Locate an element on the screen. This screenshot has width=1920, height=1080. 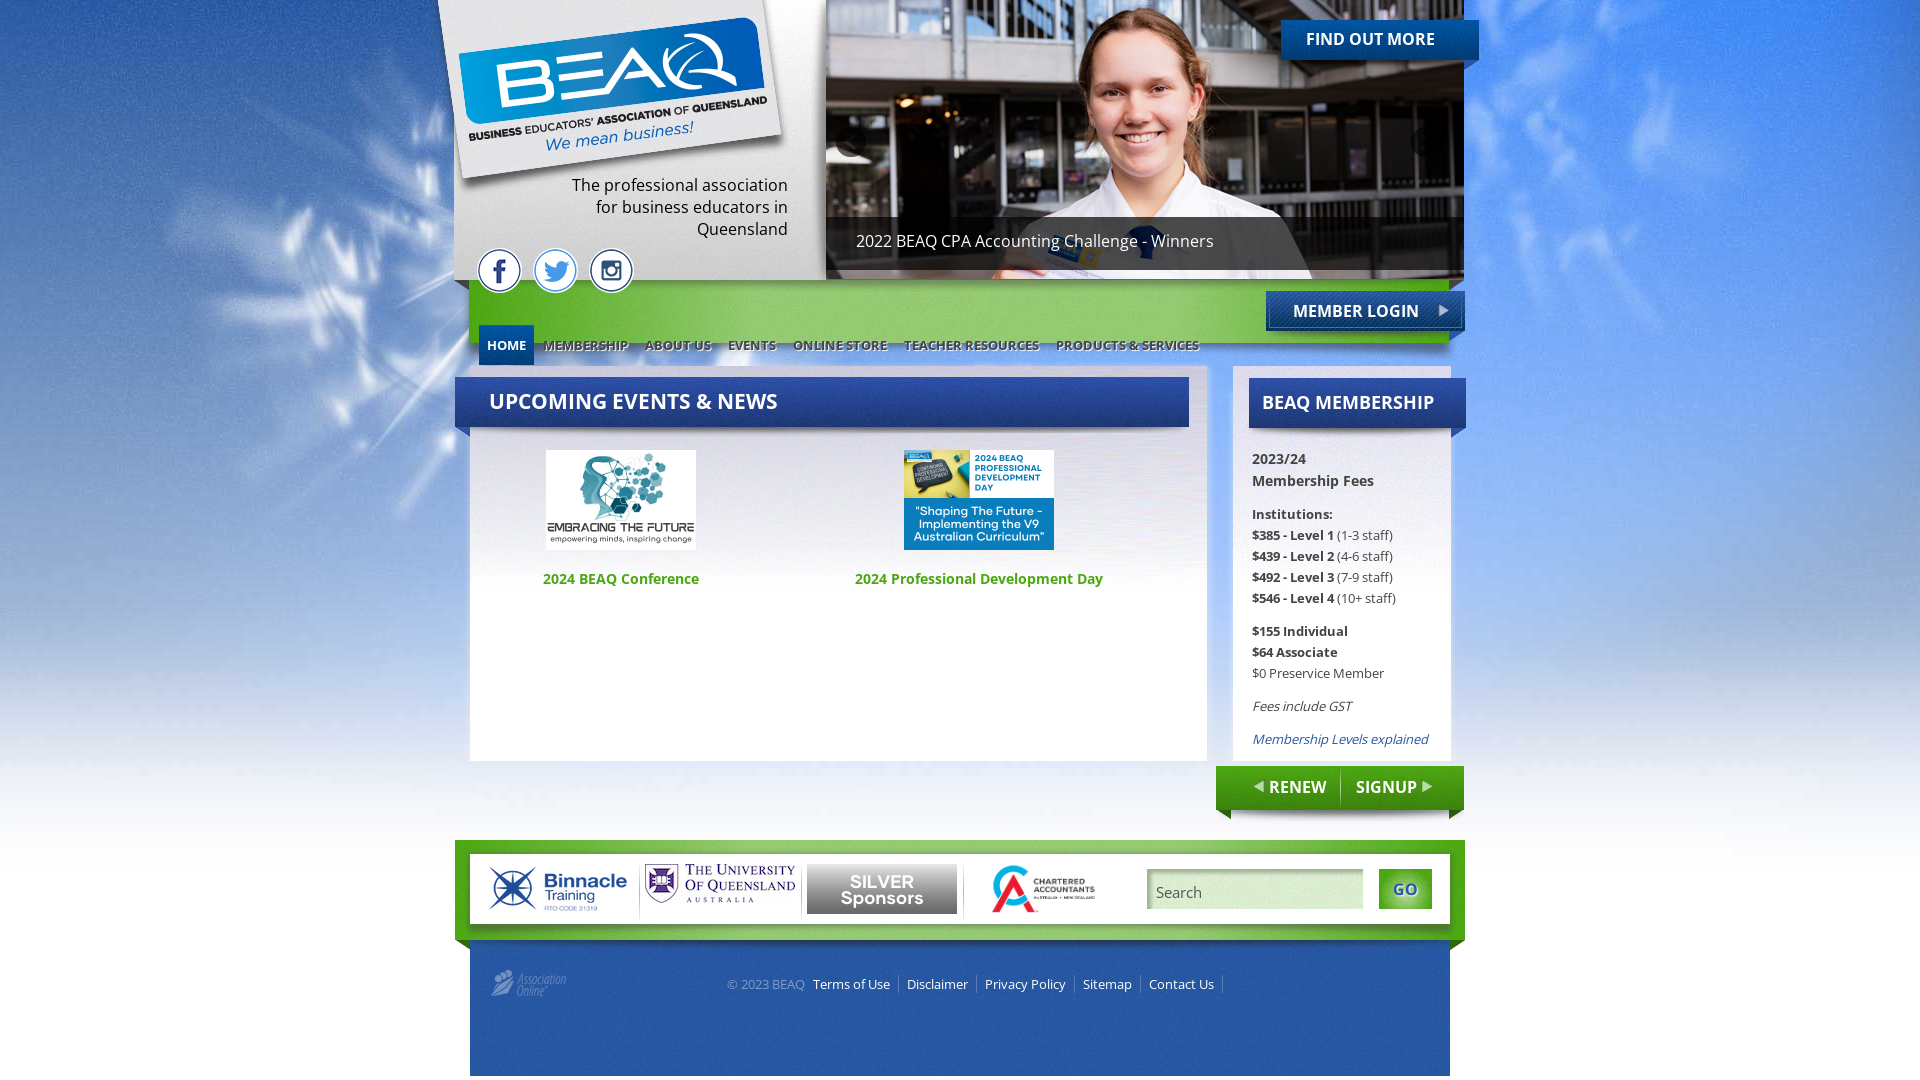
ONLINE STORE is located at coordinates (840, 345).